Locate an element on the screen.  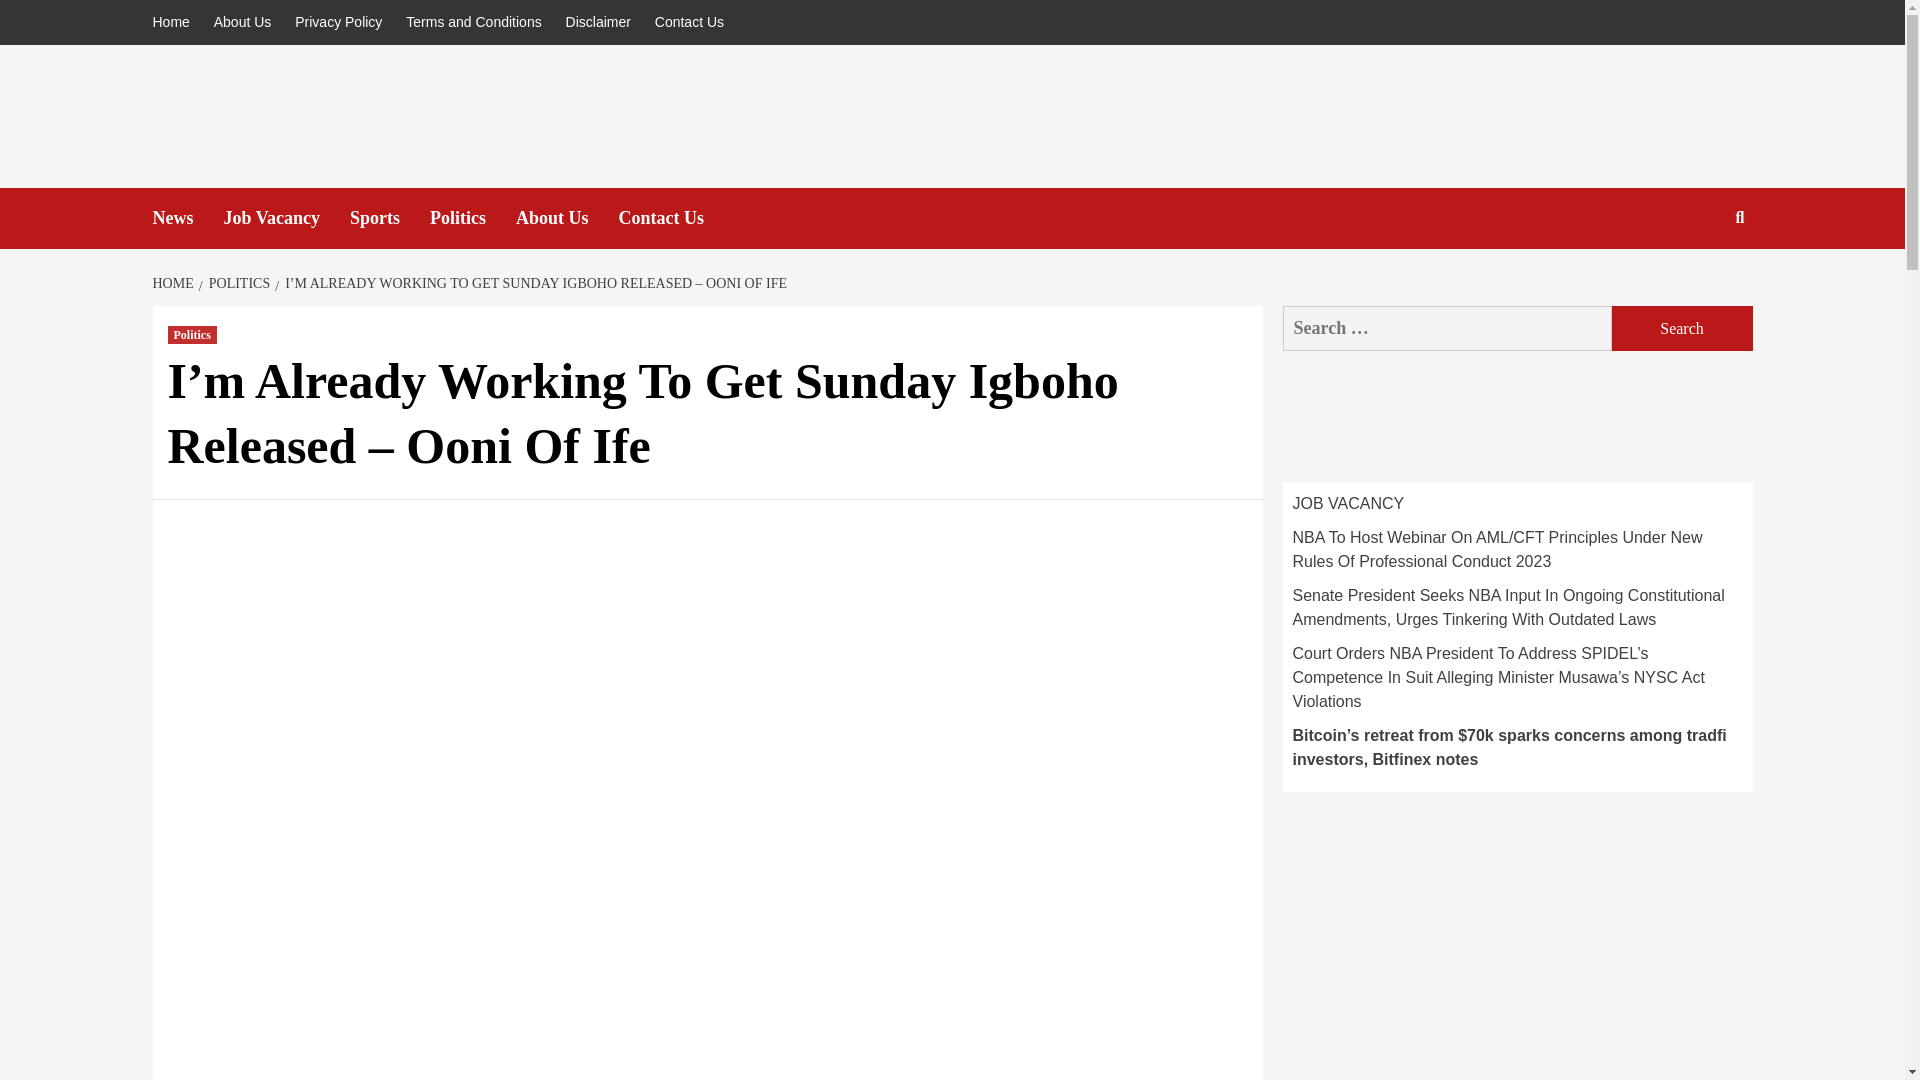
News is located at coordinates (186, 218).